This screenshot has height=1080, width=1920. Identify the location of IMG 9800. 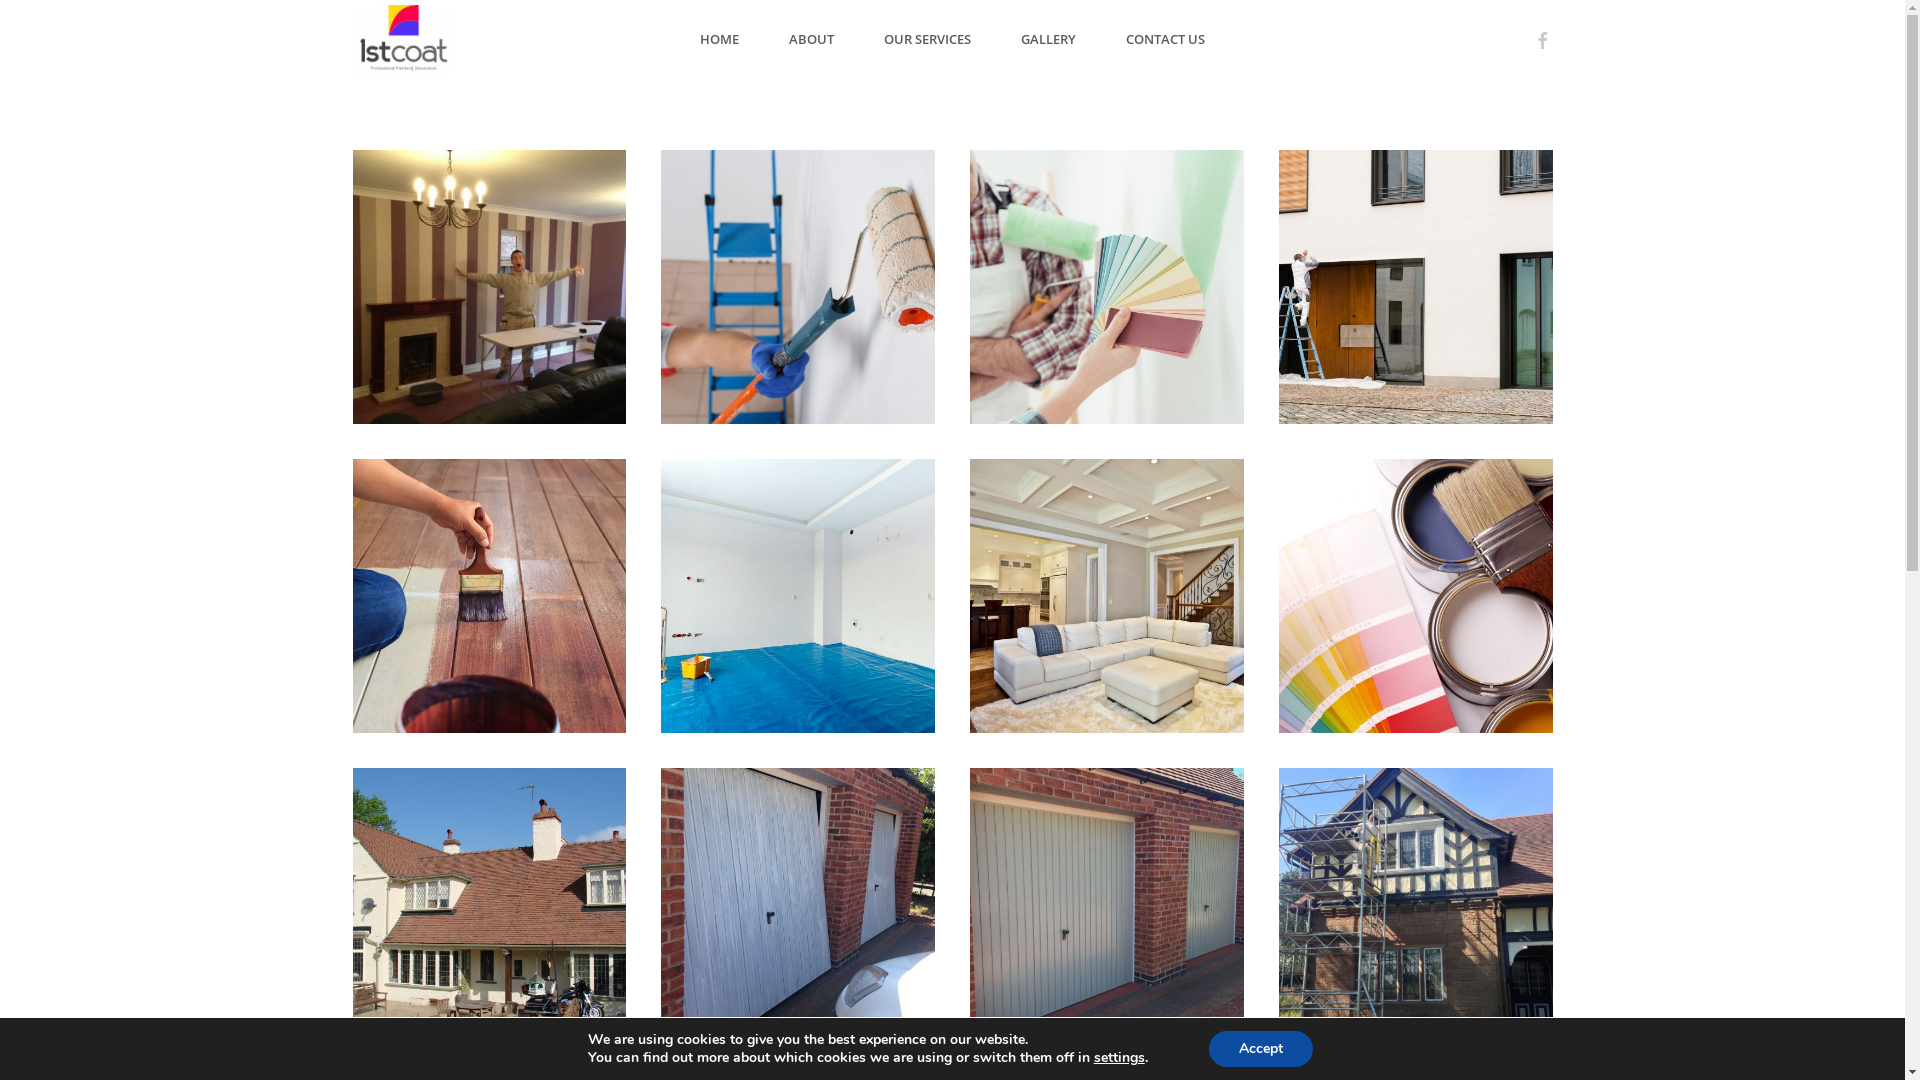
(798, 905).